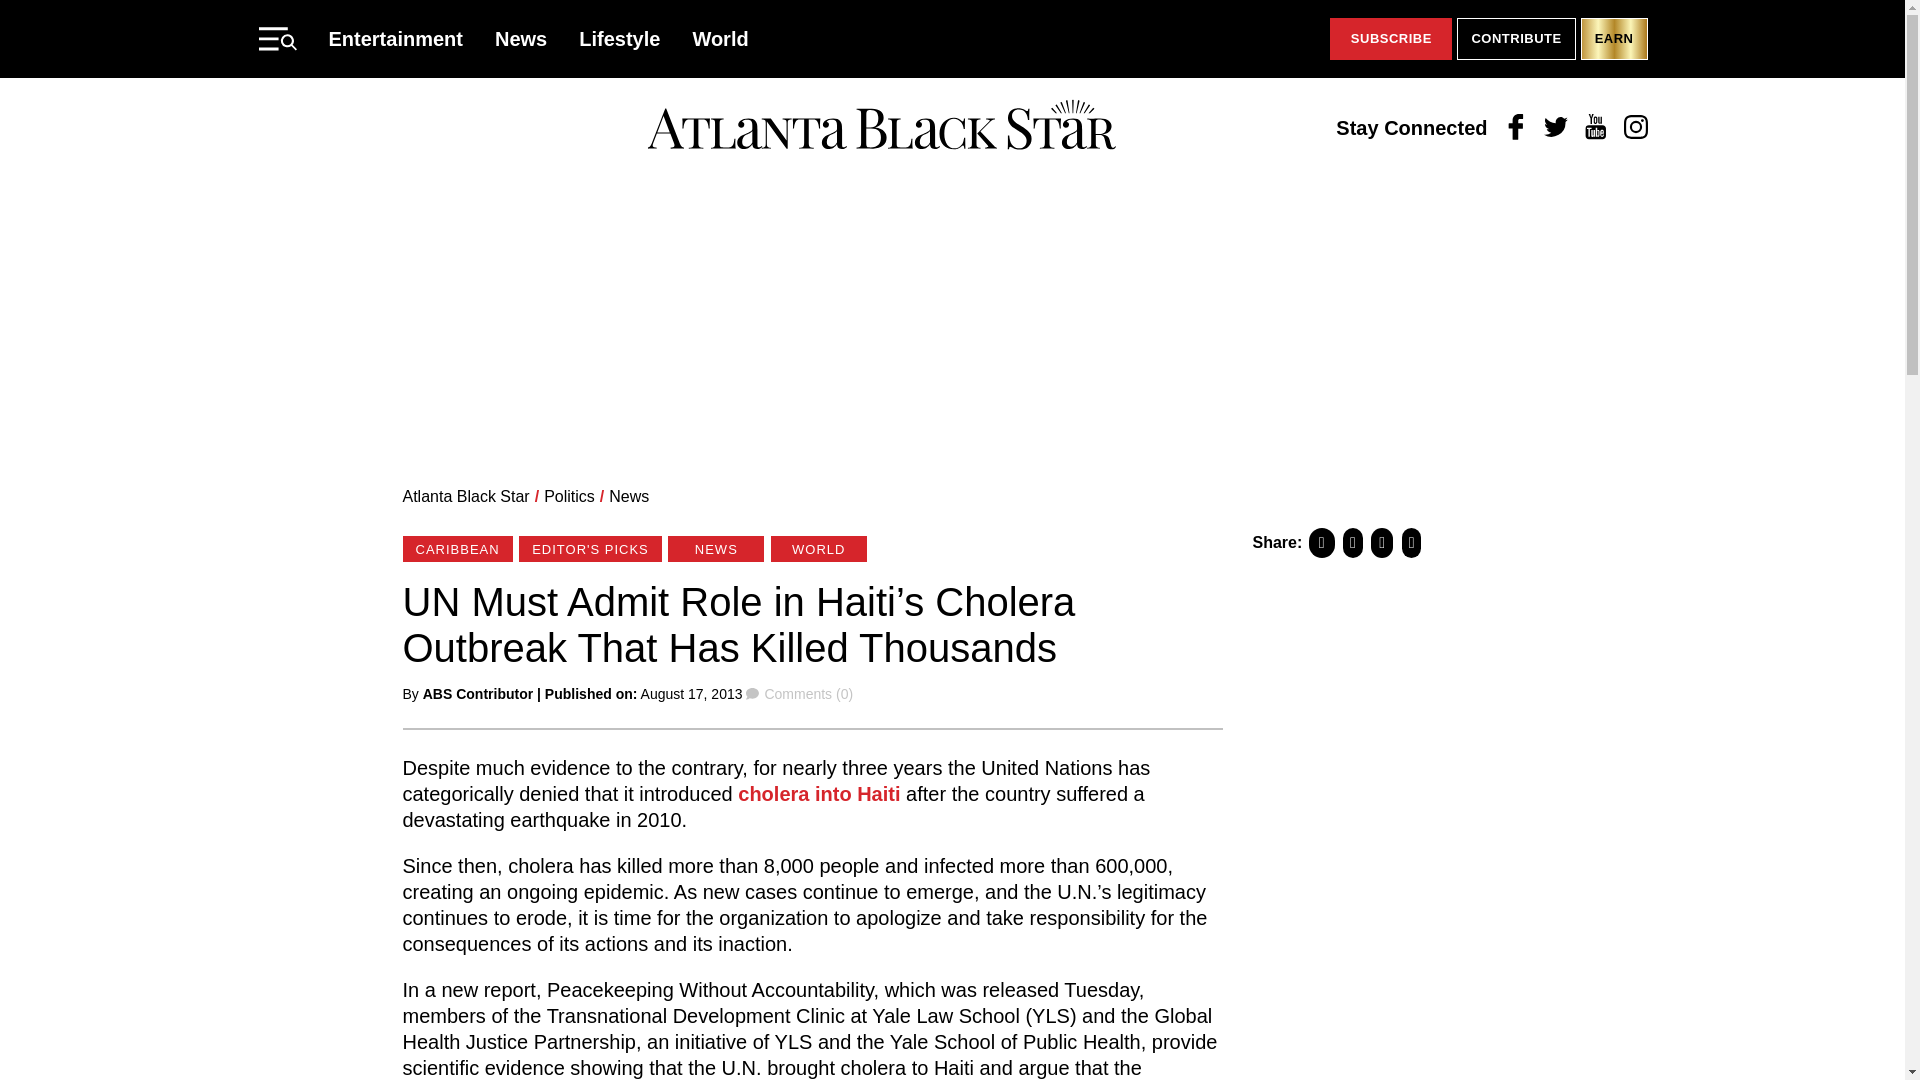  I want to click on Atlanta Black Star, so click(465, 496).